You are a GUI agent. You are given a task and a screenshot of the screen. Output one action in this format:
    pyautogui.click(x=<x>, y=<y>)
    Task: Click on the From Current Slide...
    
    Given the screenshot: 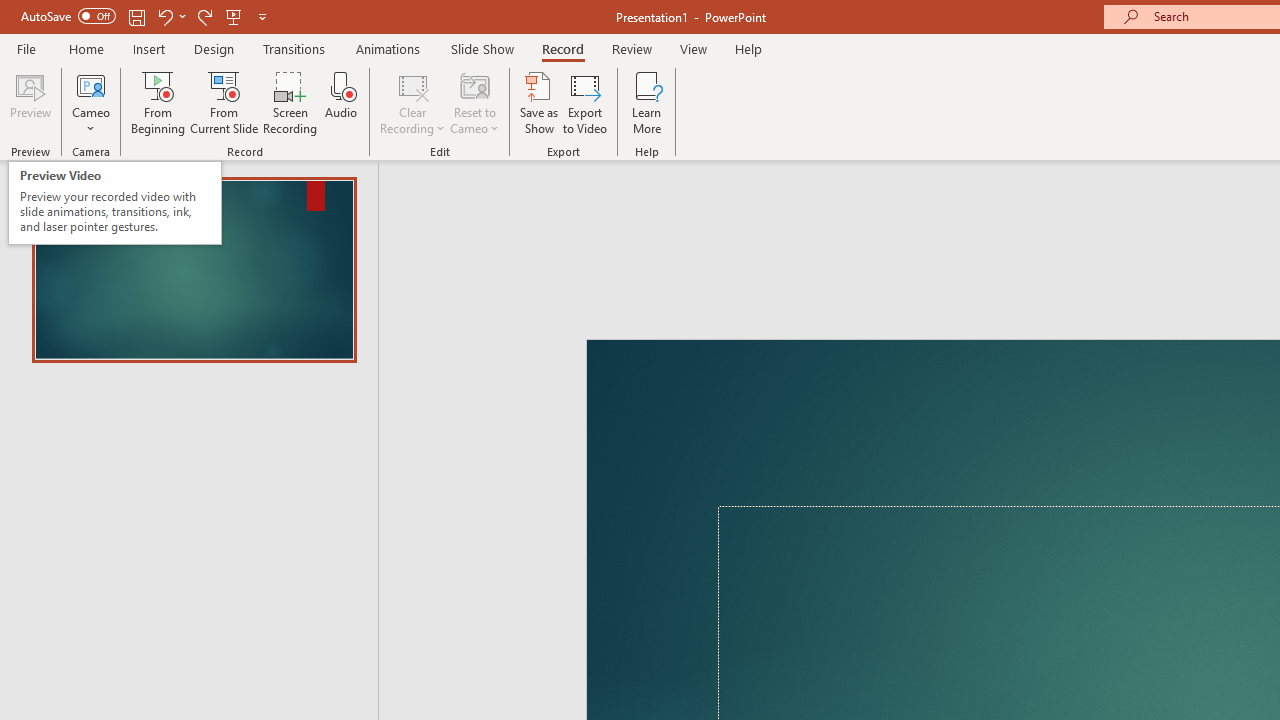 What is the action you would take?
    pyautogui.click(x=224, y=102)
    